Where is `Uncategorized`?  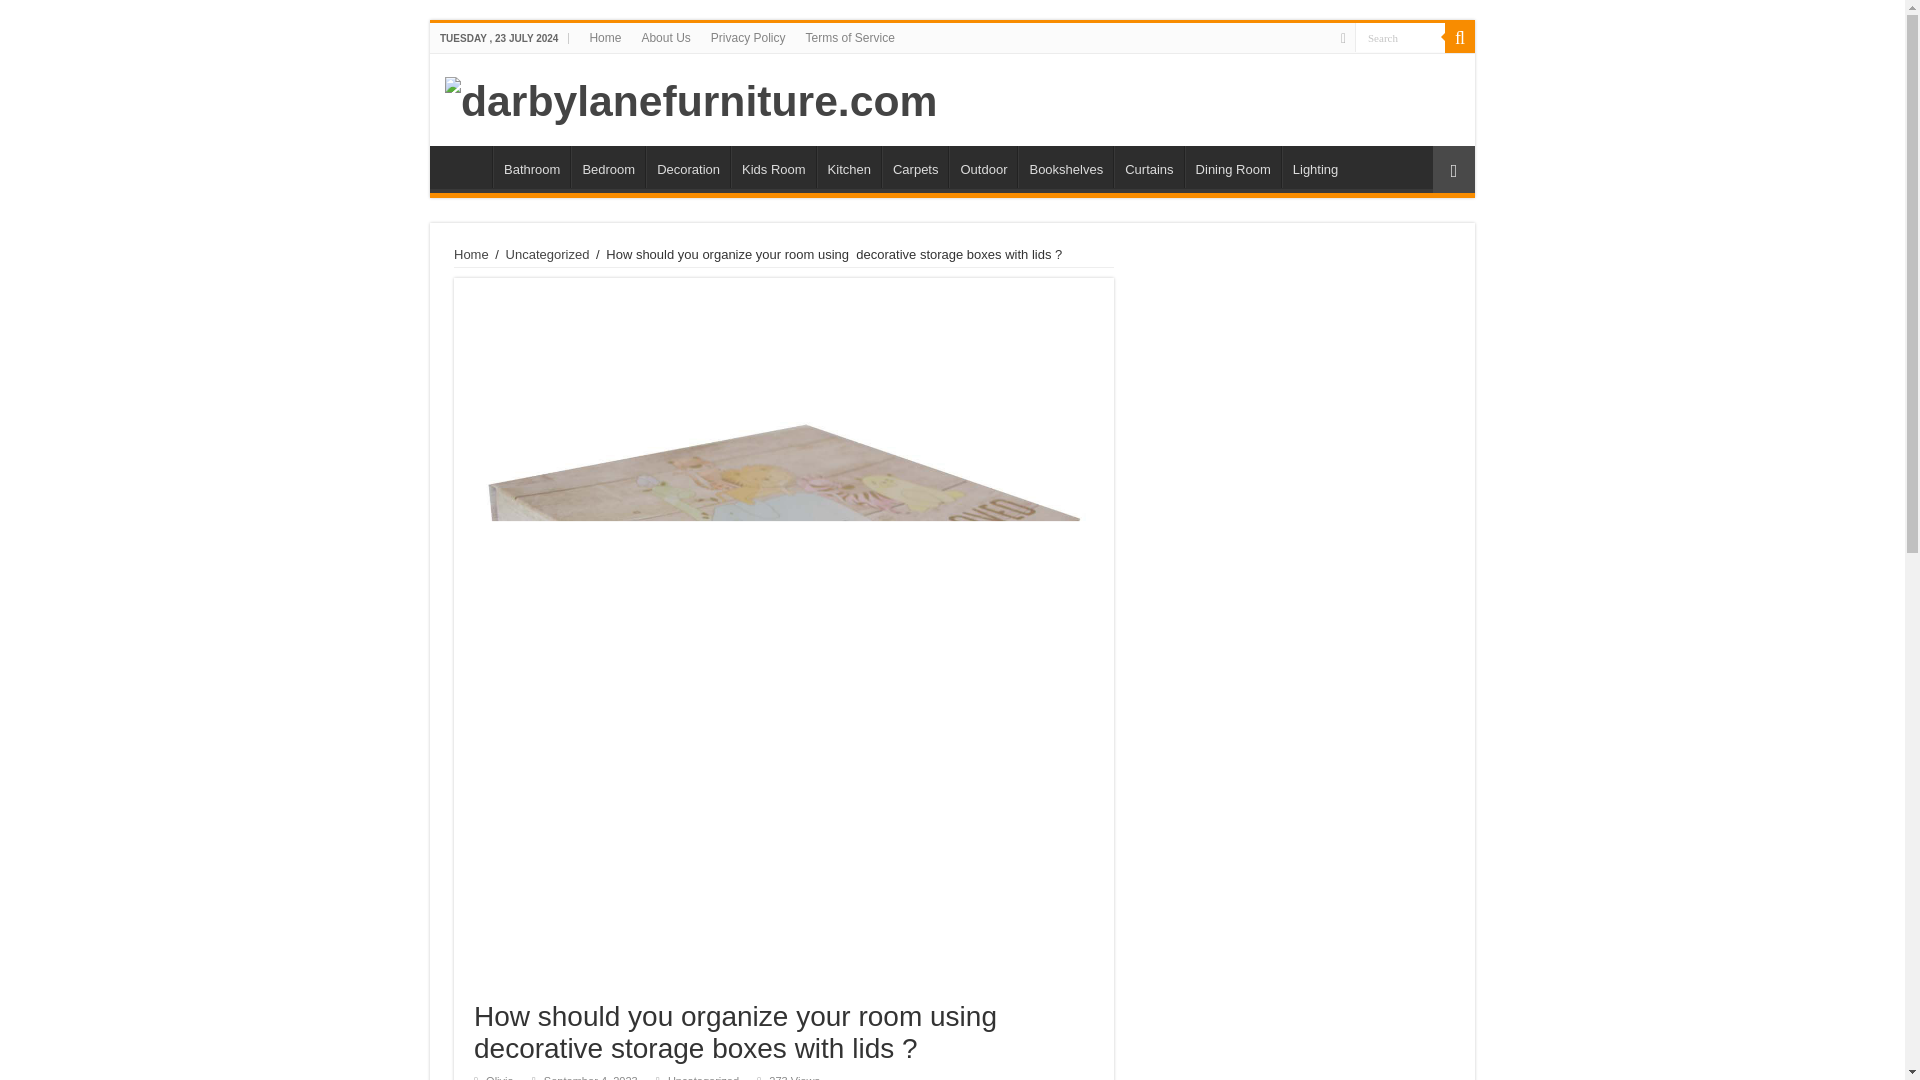
Uncategorized is located at coordinates (548, 254).